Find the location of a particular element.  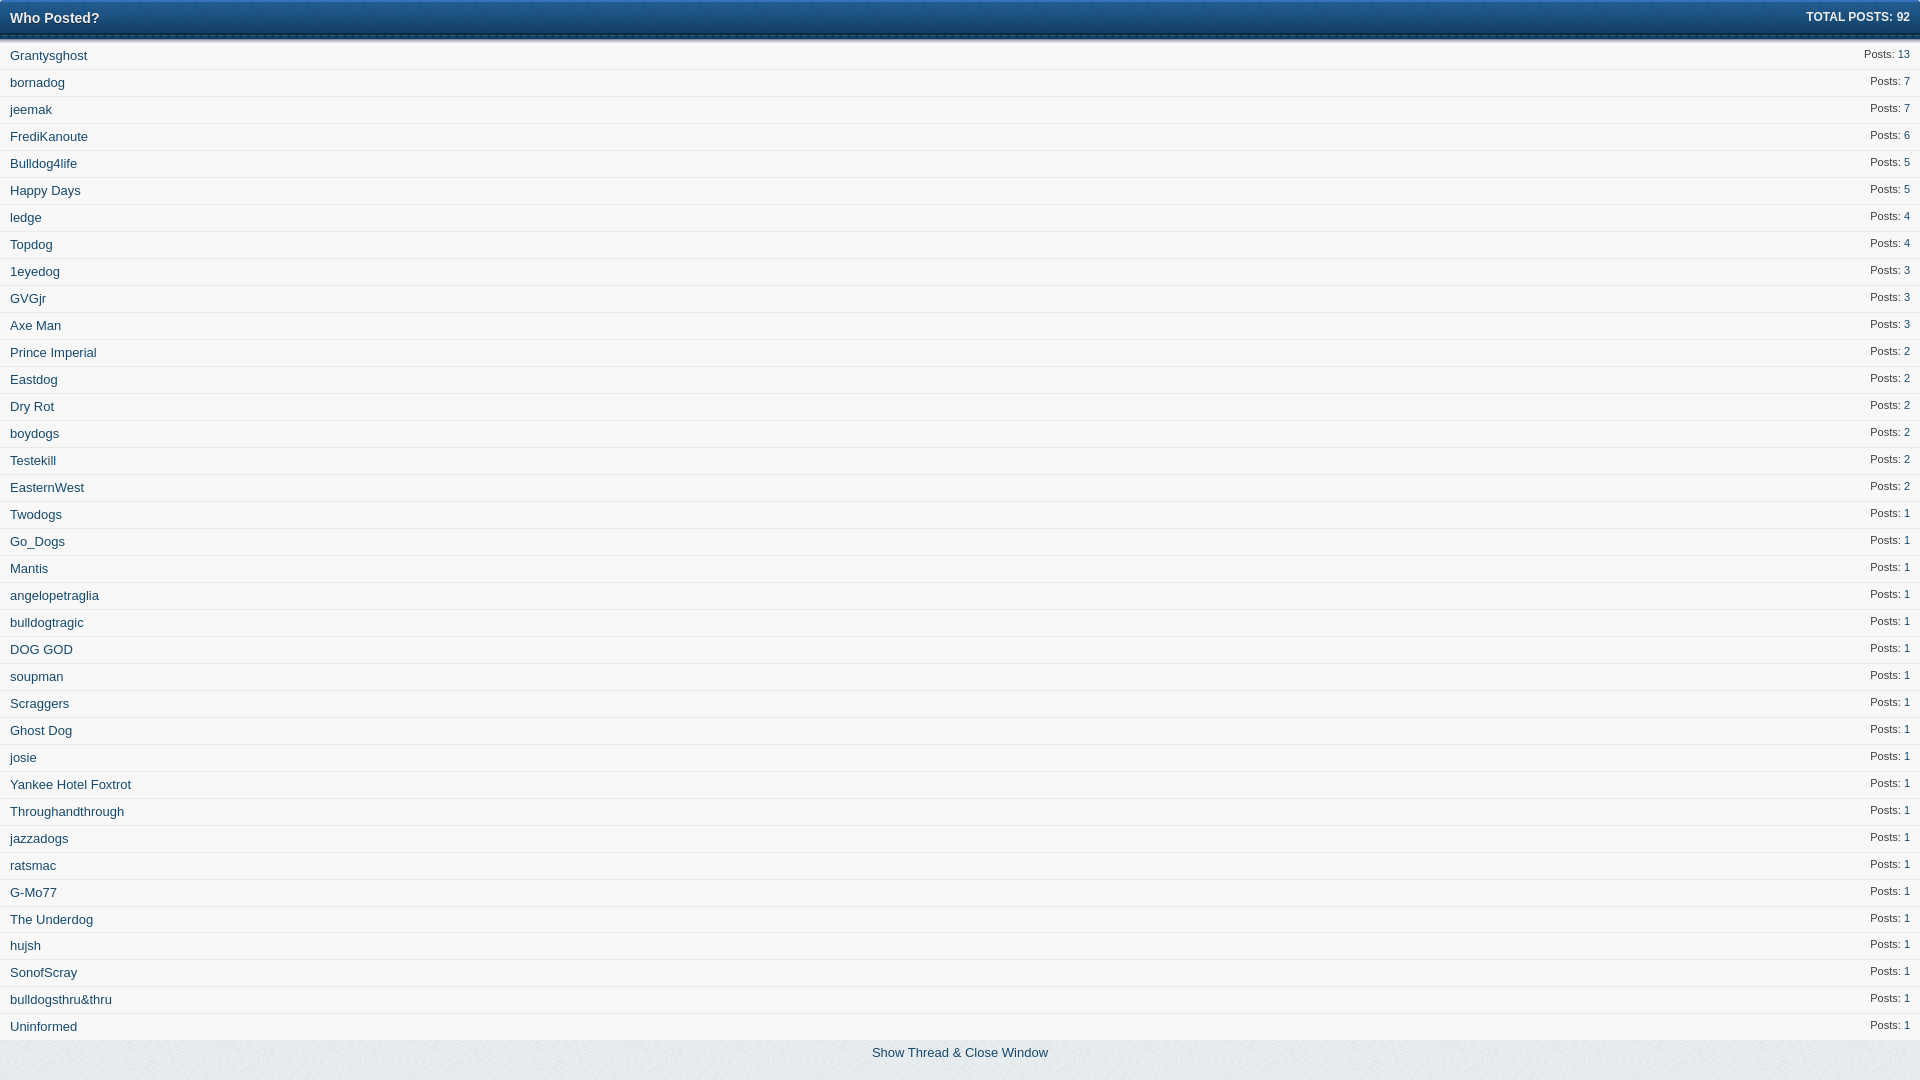

2 is located at coordinates (1907, 405).